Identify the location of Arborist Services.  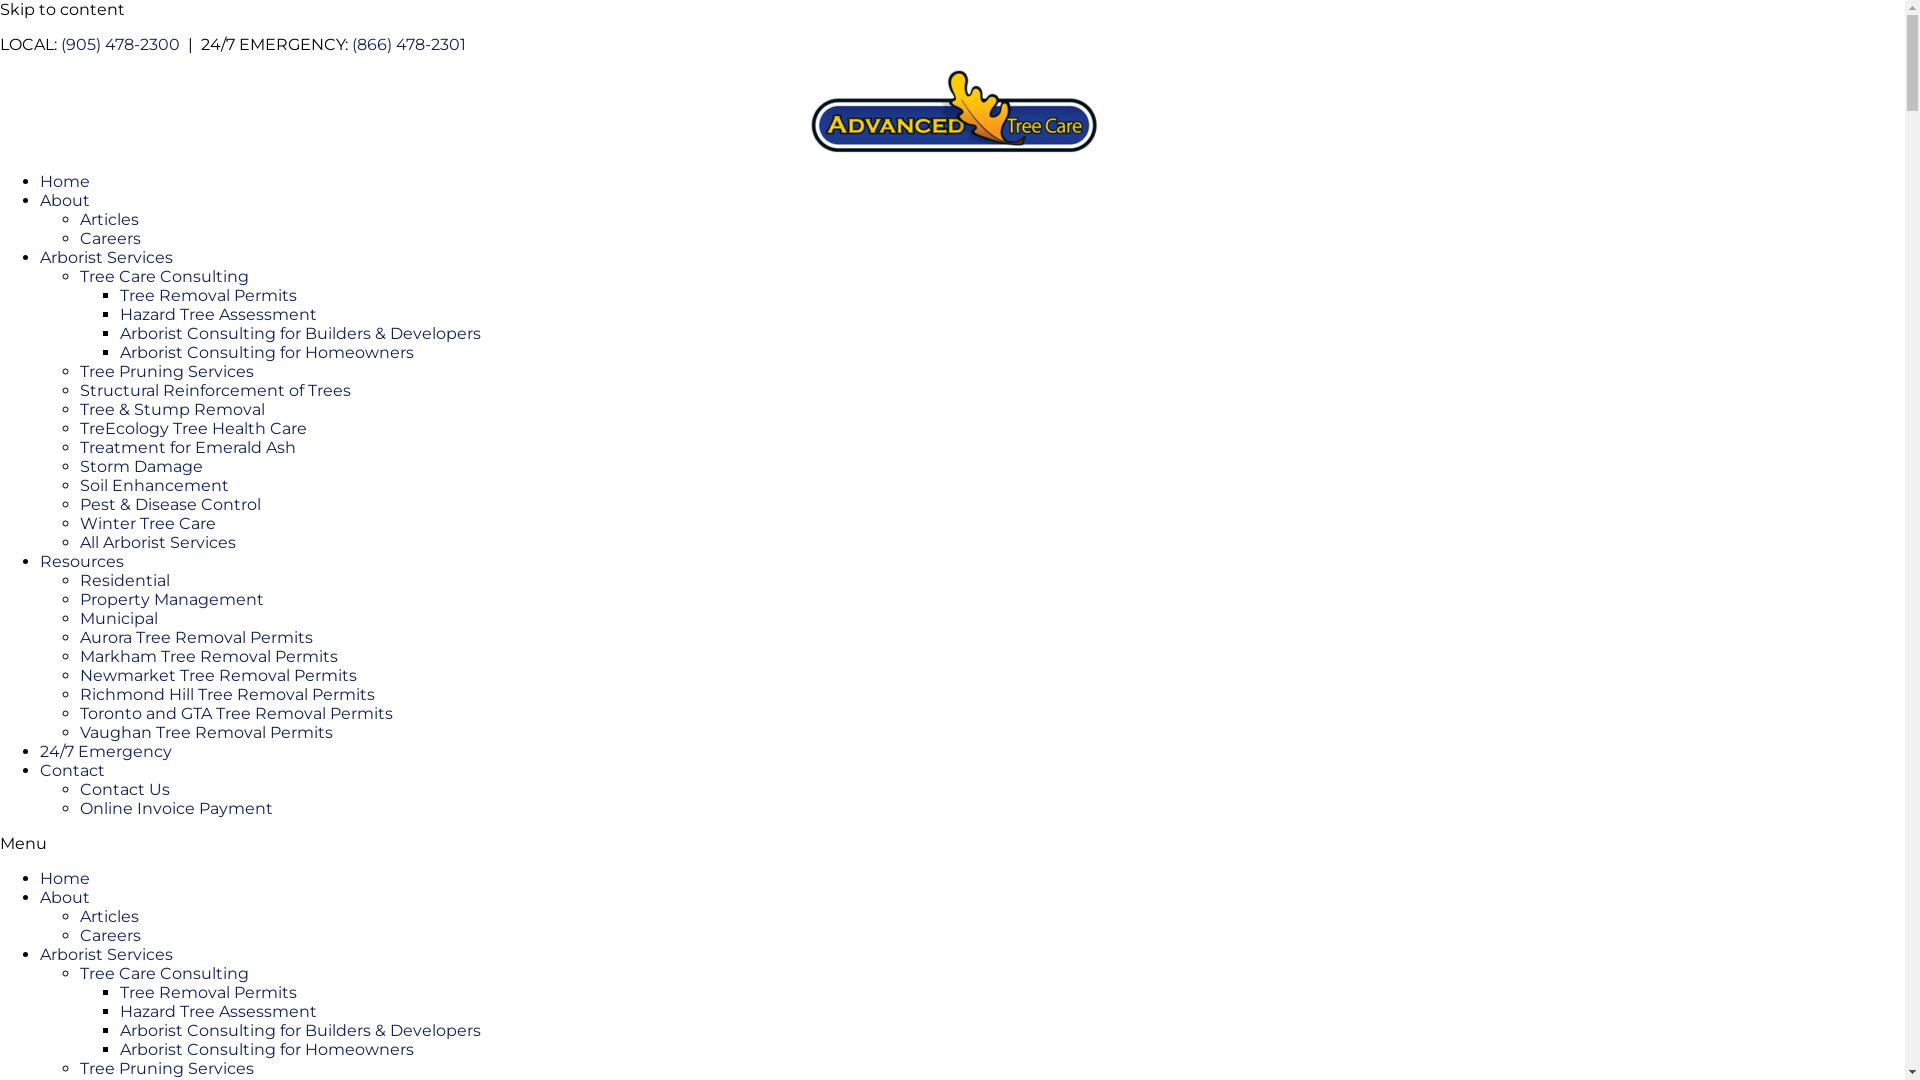
(106, 258).